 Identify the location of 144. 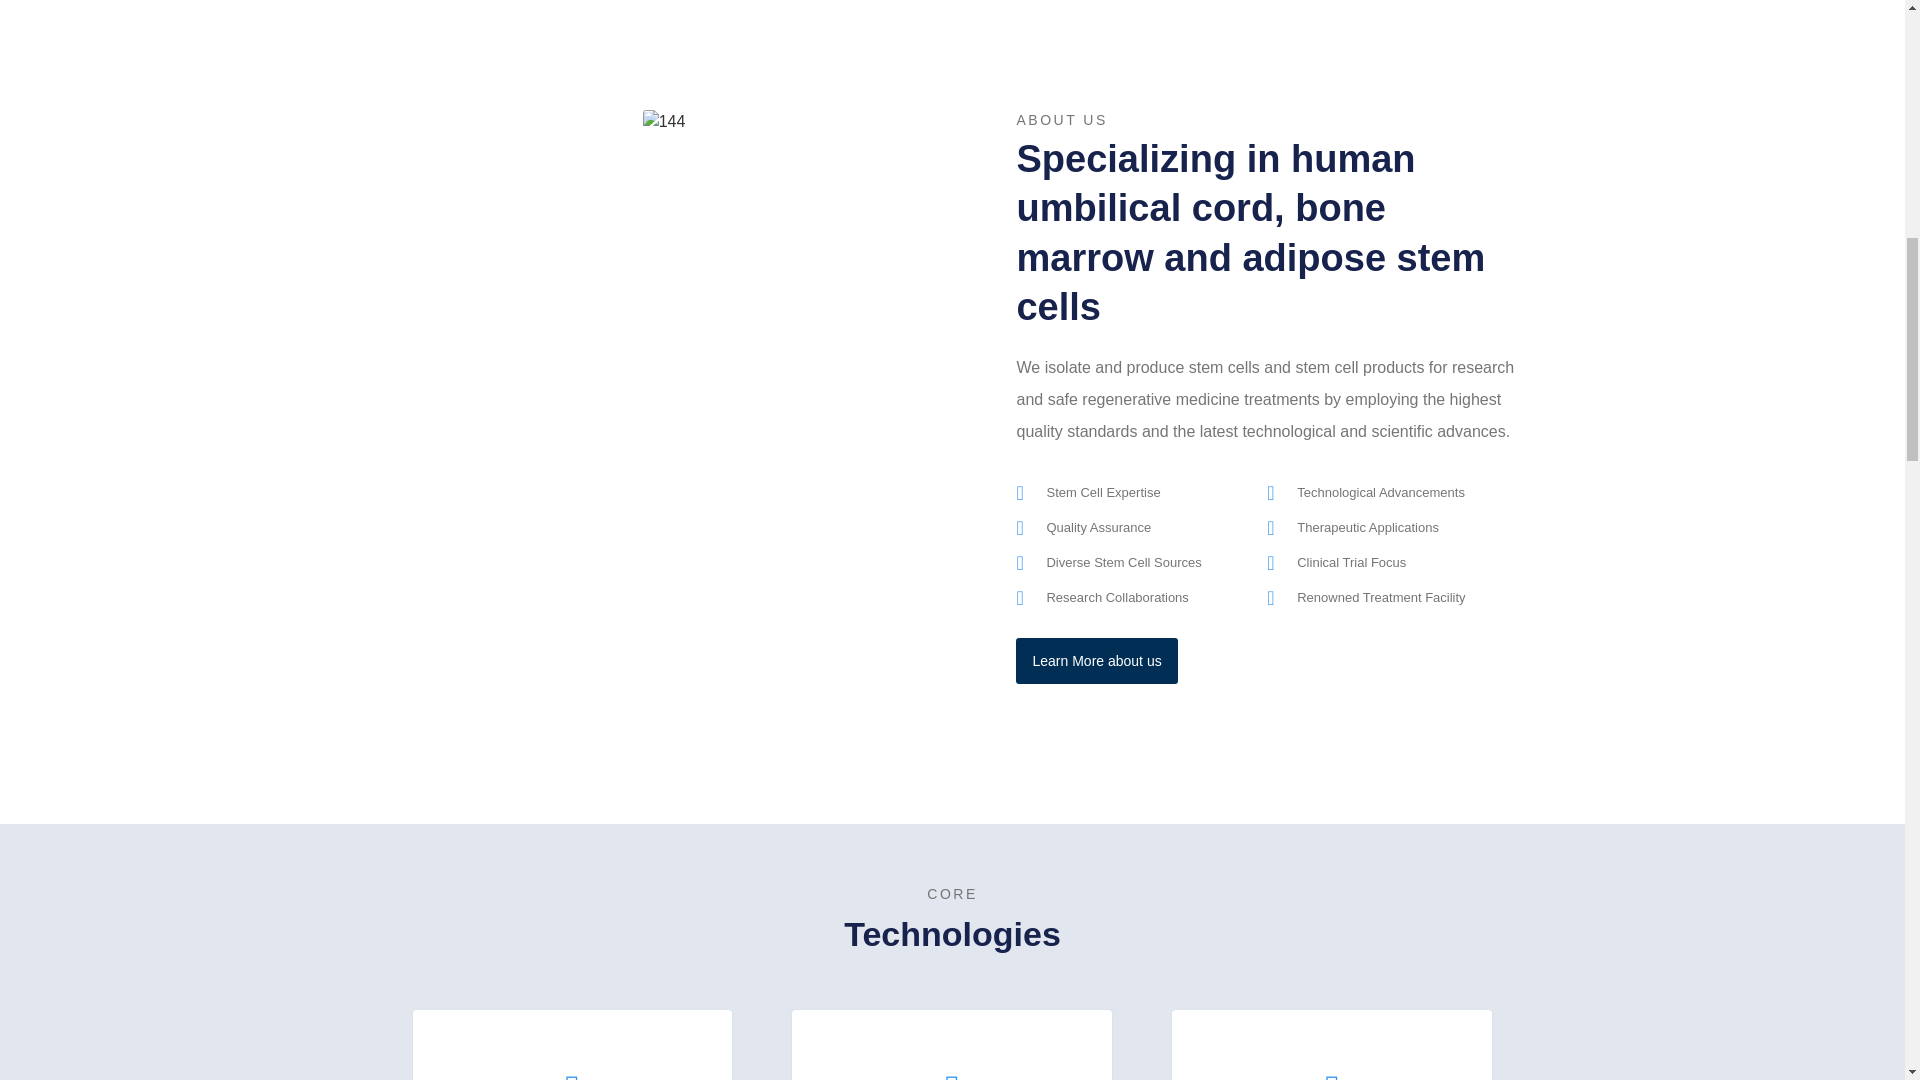
(664, 122).